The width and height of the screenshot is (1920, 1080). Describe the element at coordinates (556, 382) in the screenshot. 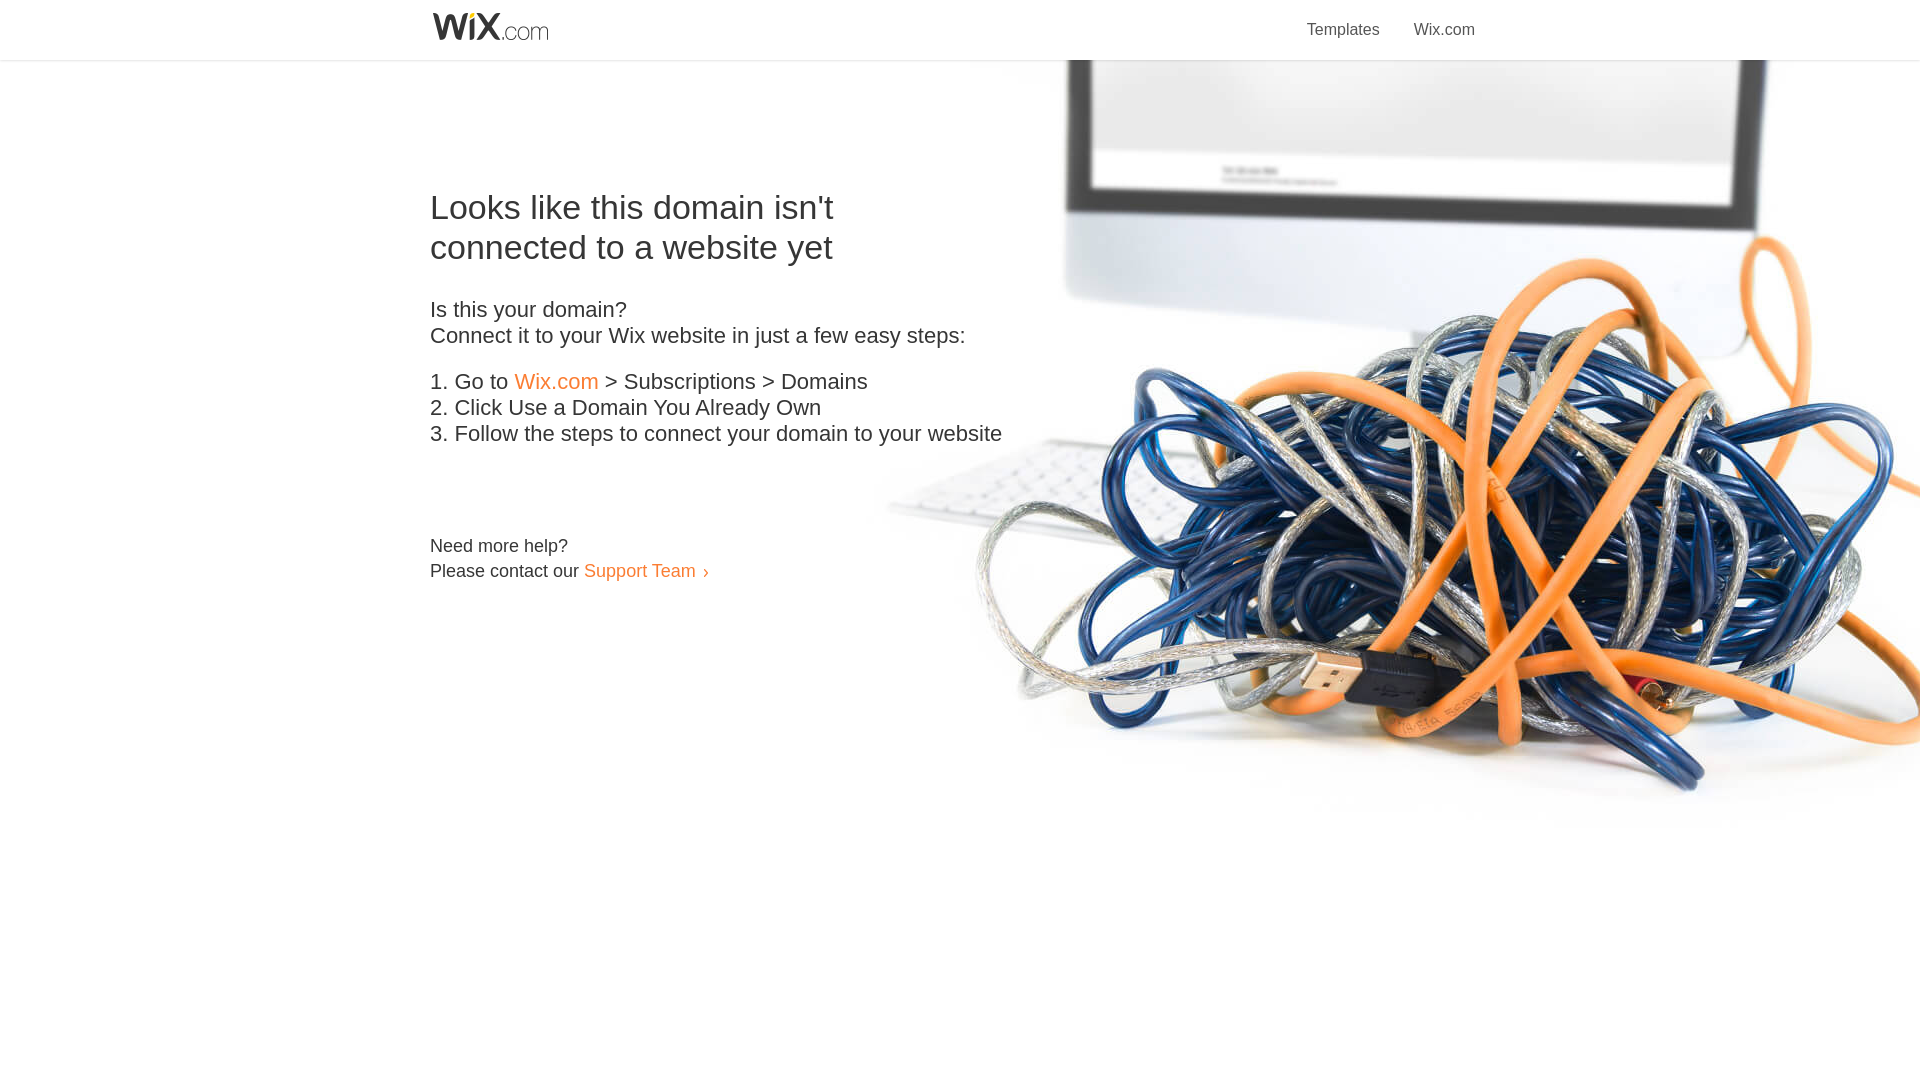

I see `Wix.com` at that location.